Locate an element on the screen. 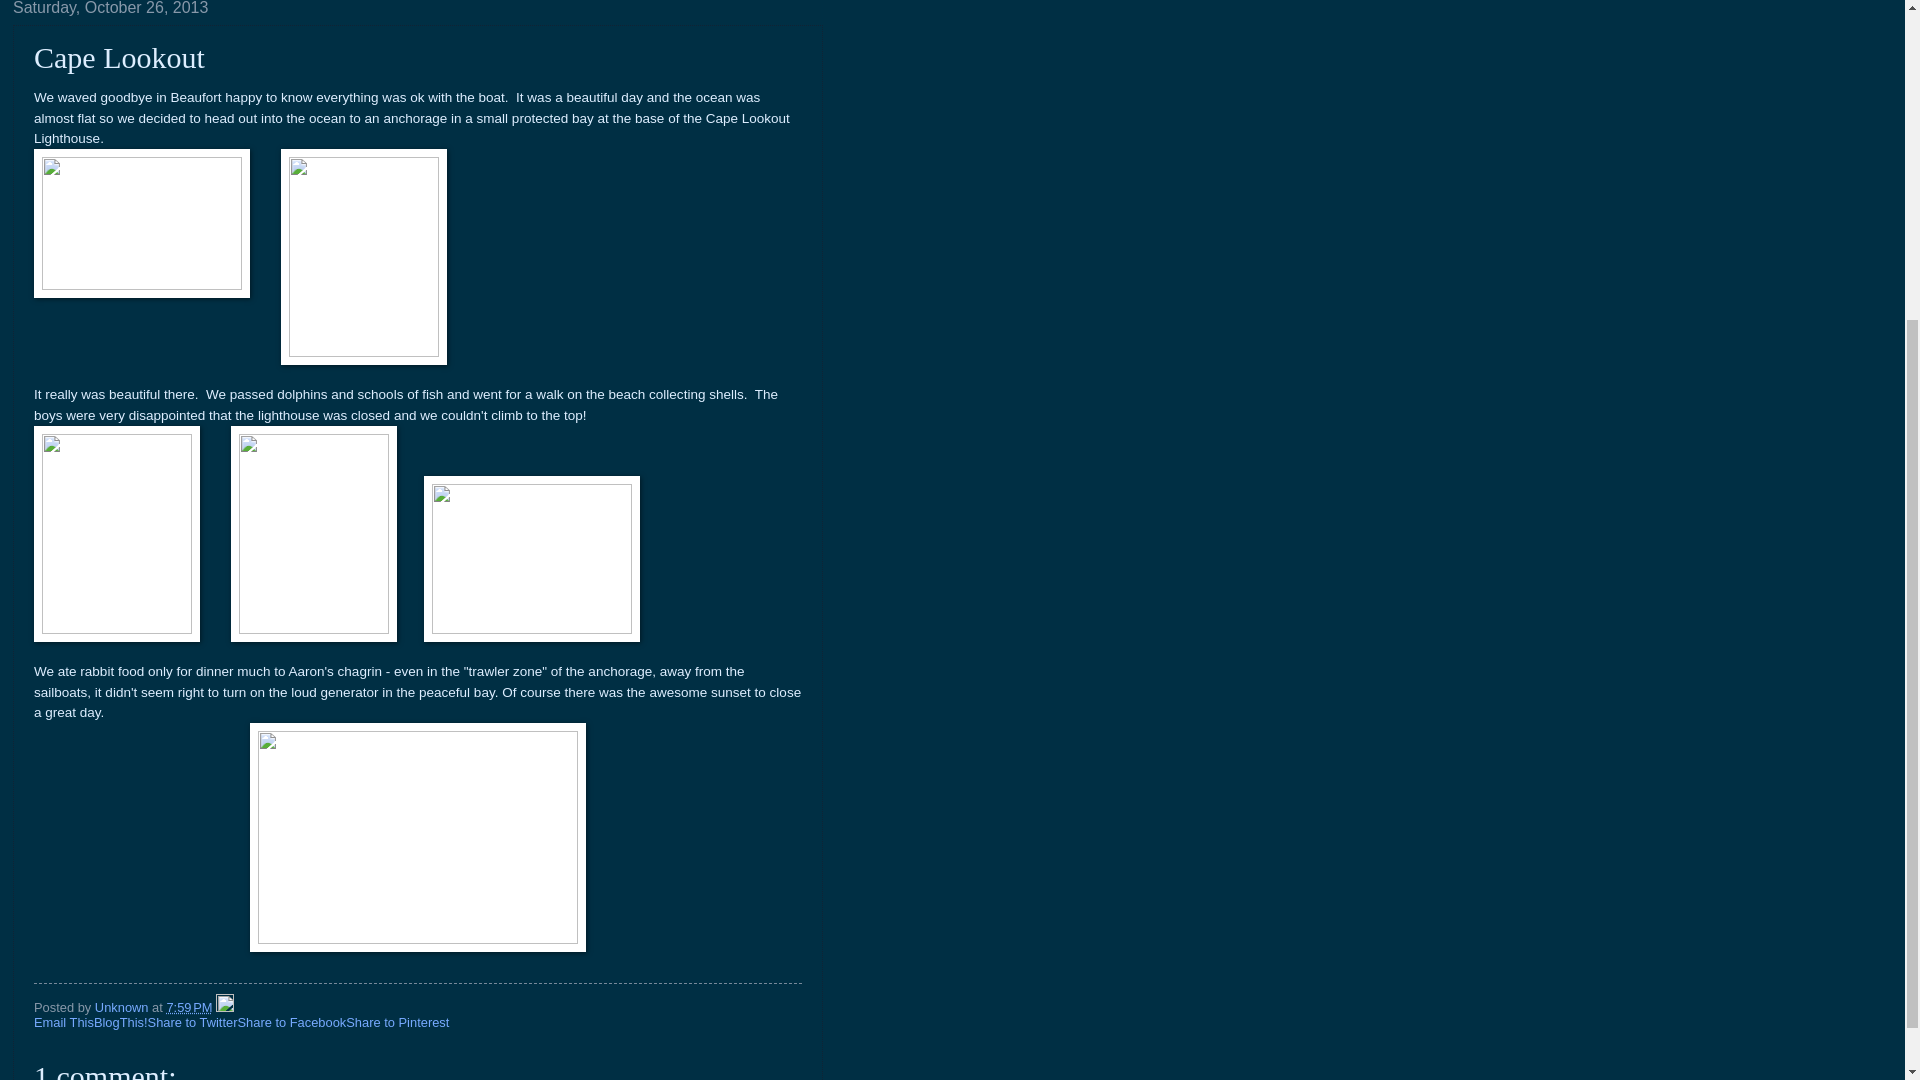 The width and height of the screenshot is (1920, 1080). permanent link is located at coordinates (188, 1008).